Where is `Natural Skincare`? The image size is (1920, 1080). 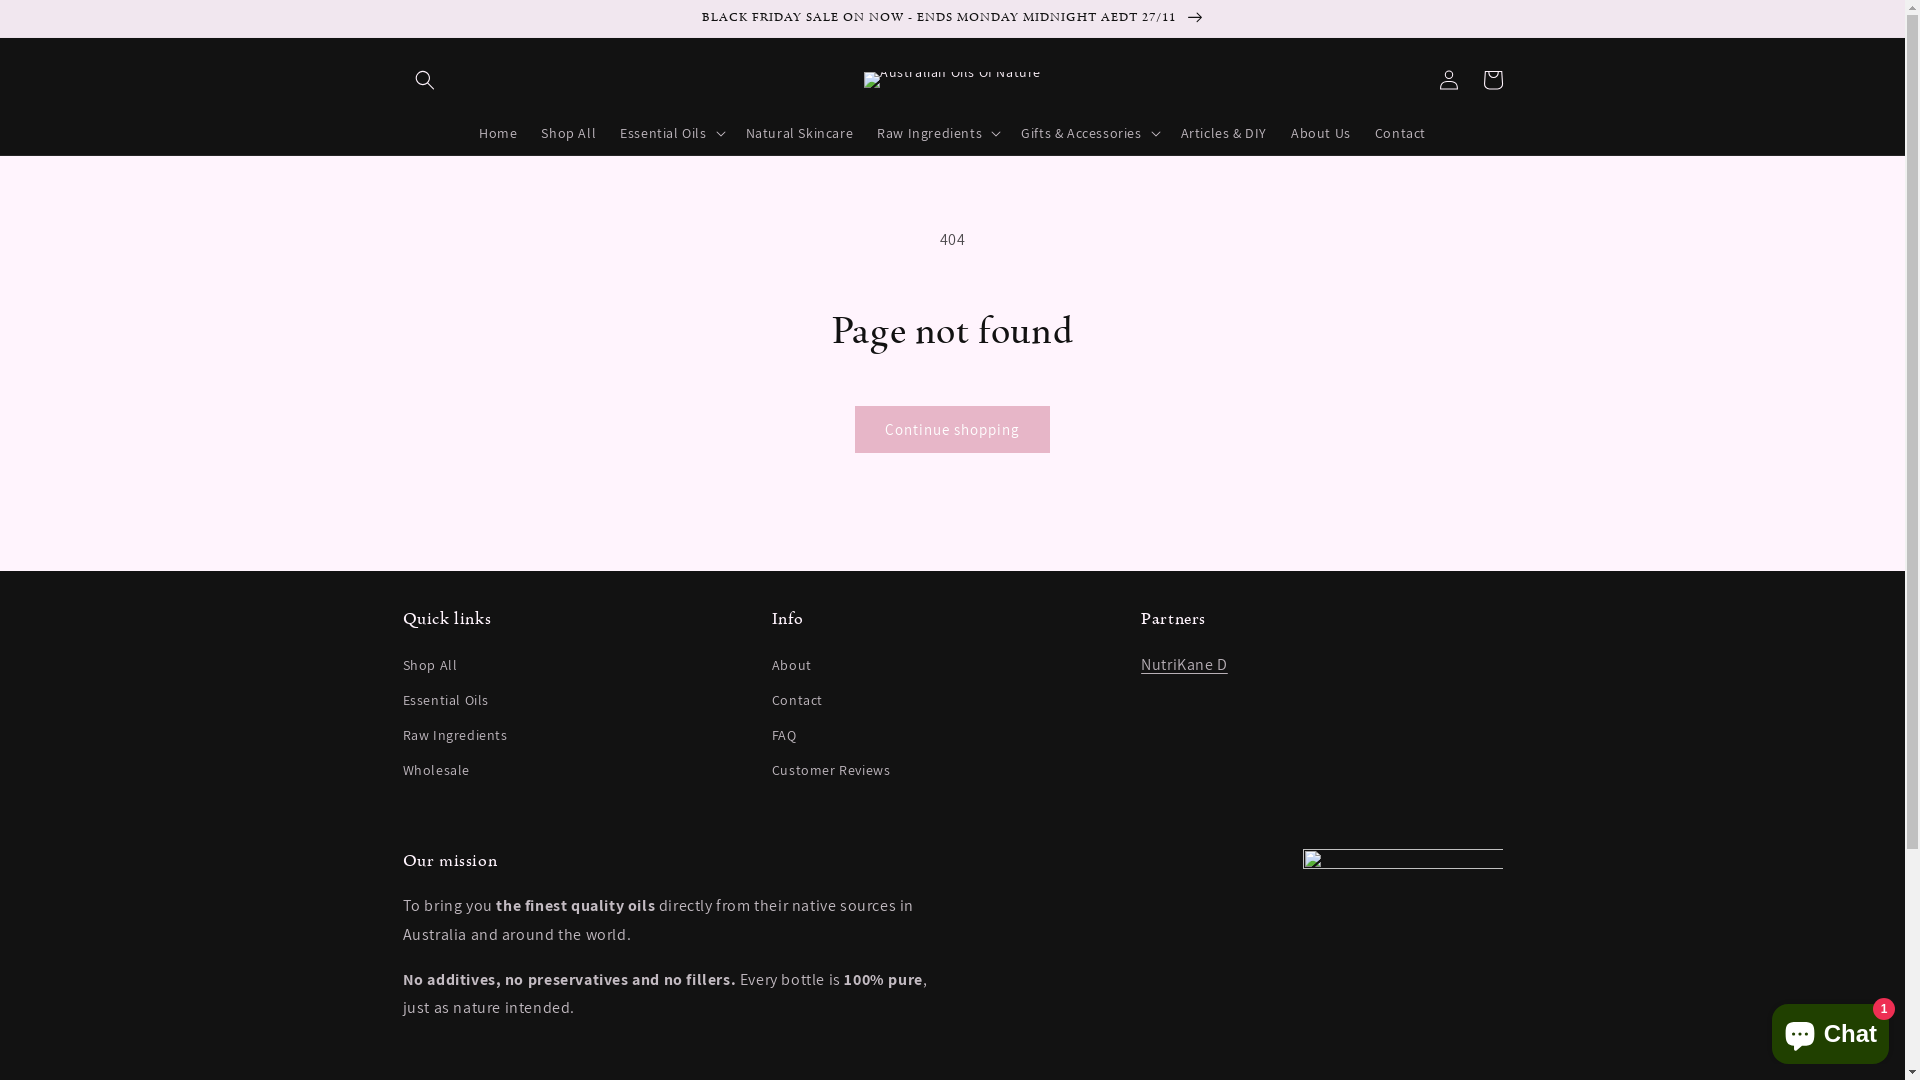
Natural Skincare is located at coordinates (800, 133).